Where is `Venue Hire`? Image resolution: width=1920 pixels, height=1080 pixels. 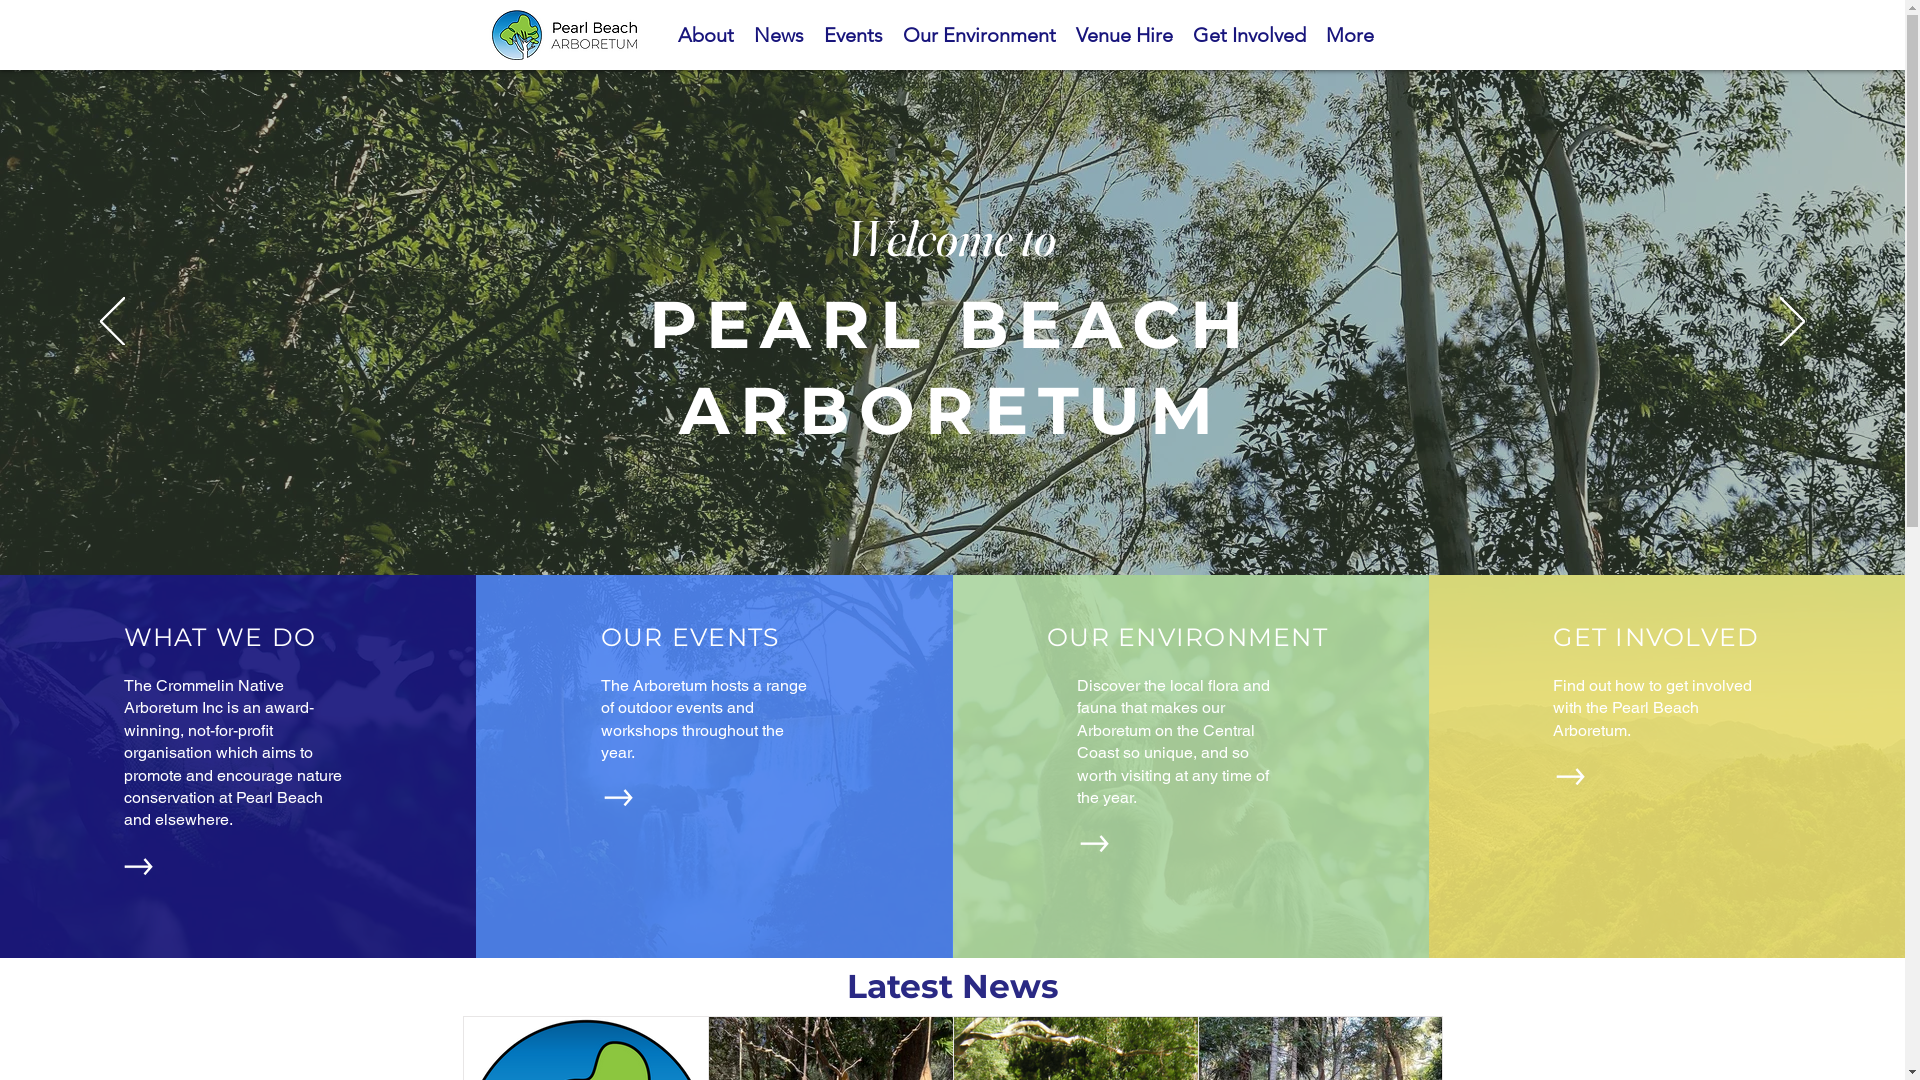 Venue Hire is located at coordinates (1124, 35).